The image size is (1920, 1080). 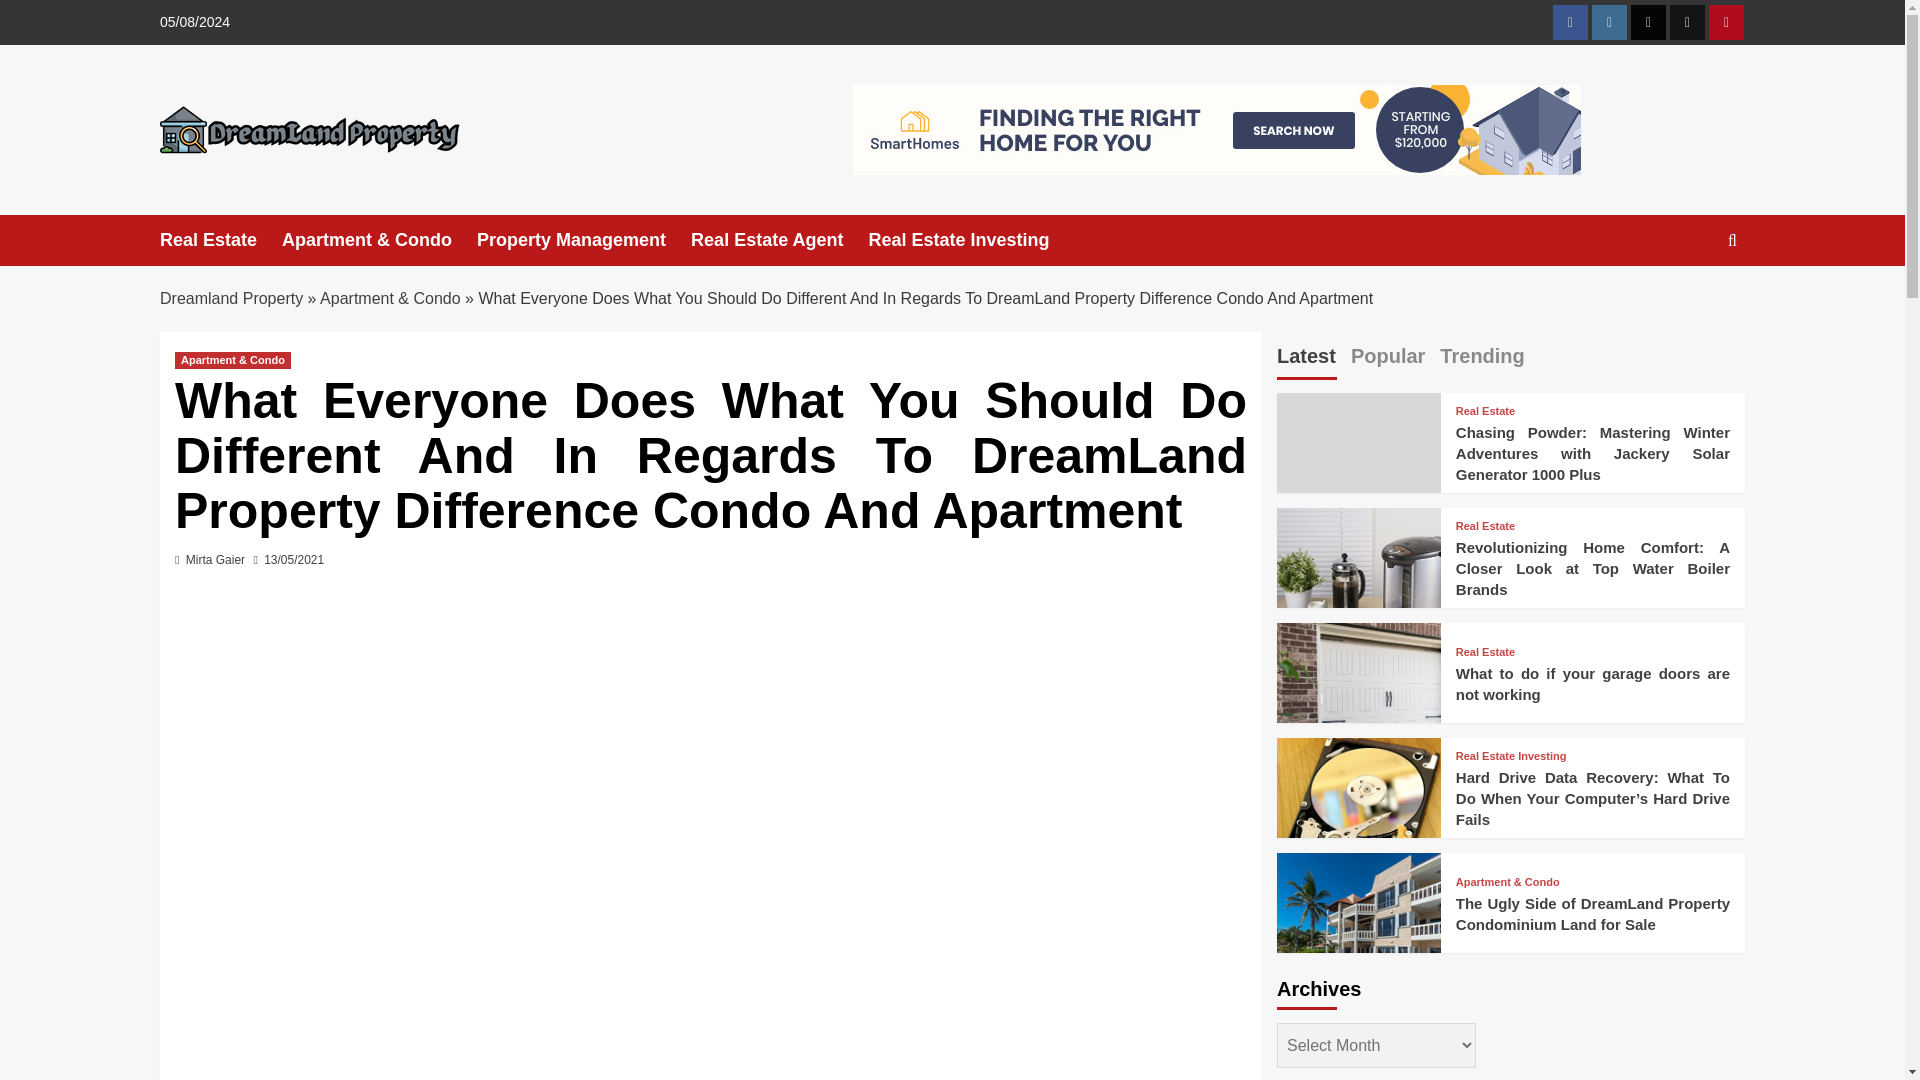 What do you see at coordinates (216, 560) in the screenshot?
I see `Mirta Gaier` at bounding box center [216, 560].